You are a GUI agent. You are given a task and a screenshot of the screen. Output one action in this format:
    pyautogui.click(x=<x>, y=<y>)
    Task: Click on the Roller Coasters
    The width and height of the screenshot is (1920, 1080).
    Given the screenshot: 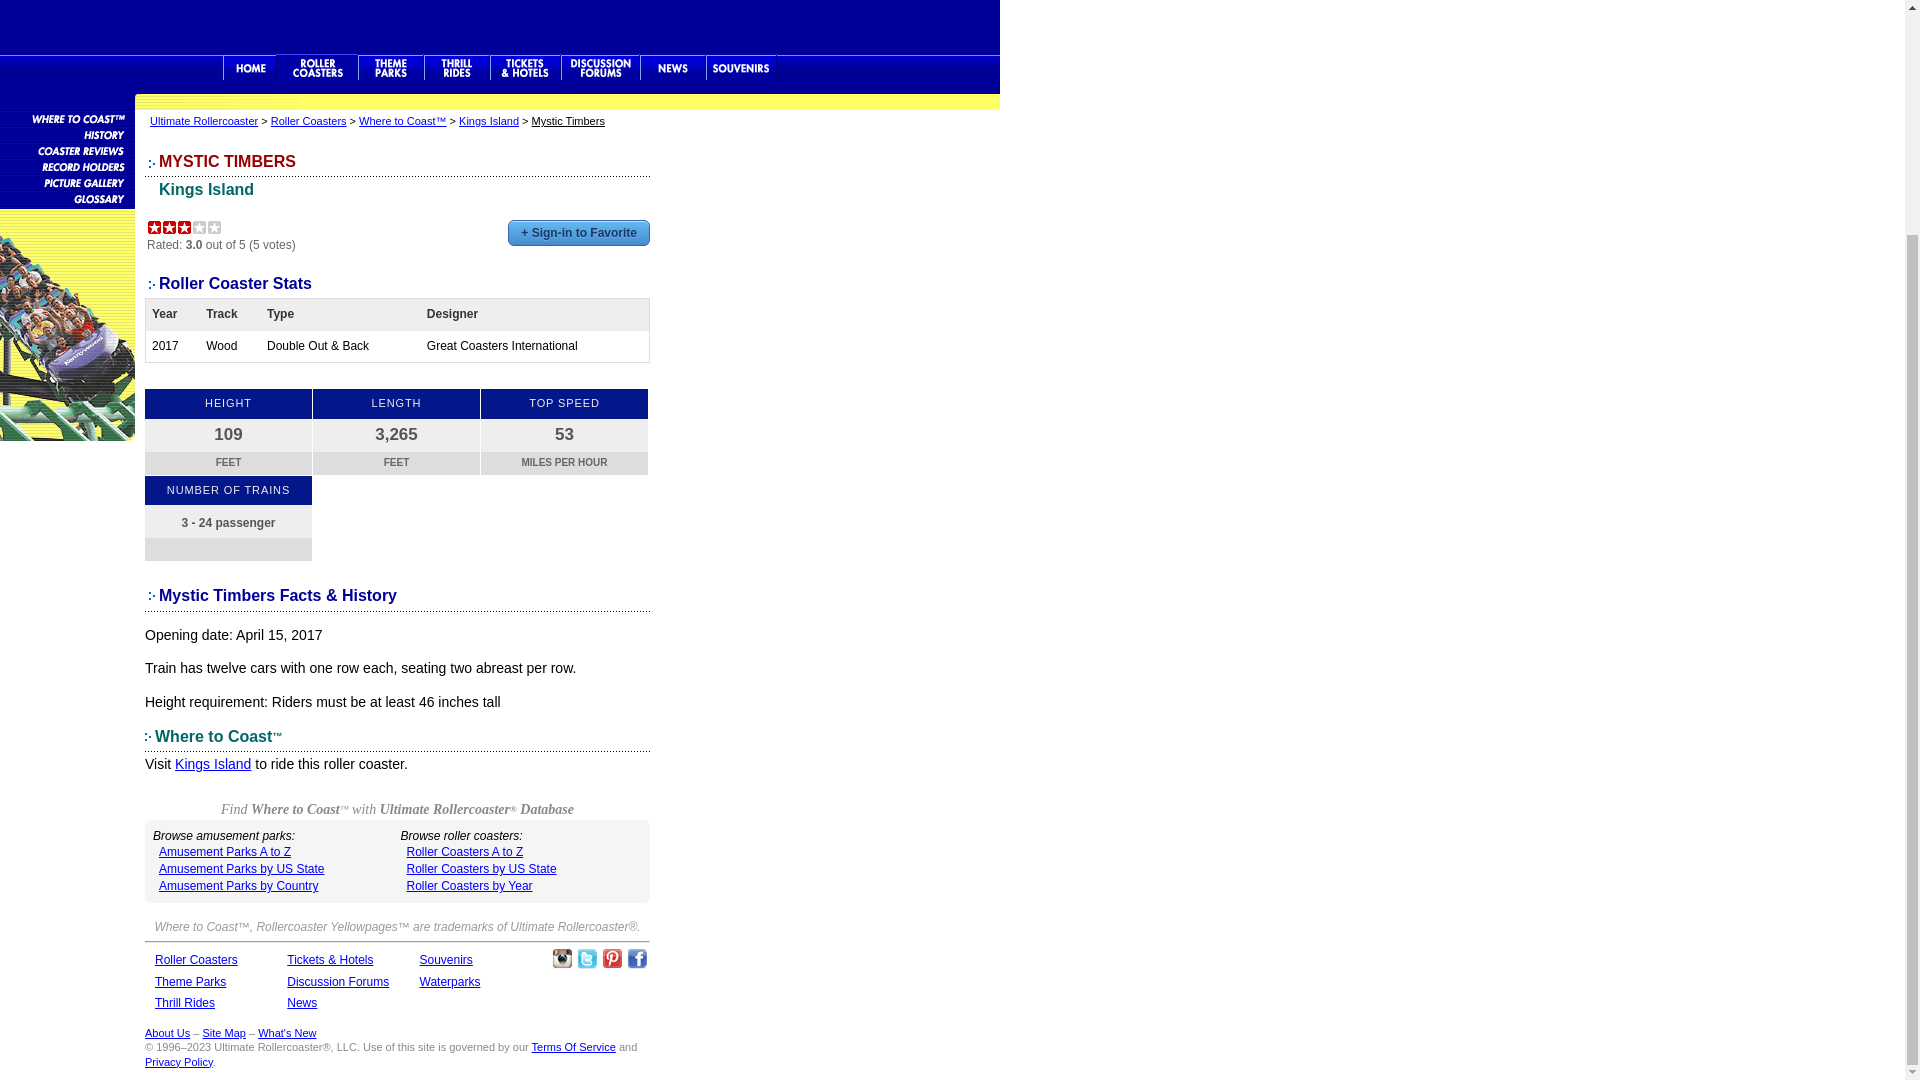 What is the action you would take?
    pyautogui.click(x=196, y=959)
    